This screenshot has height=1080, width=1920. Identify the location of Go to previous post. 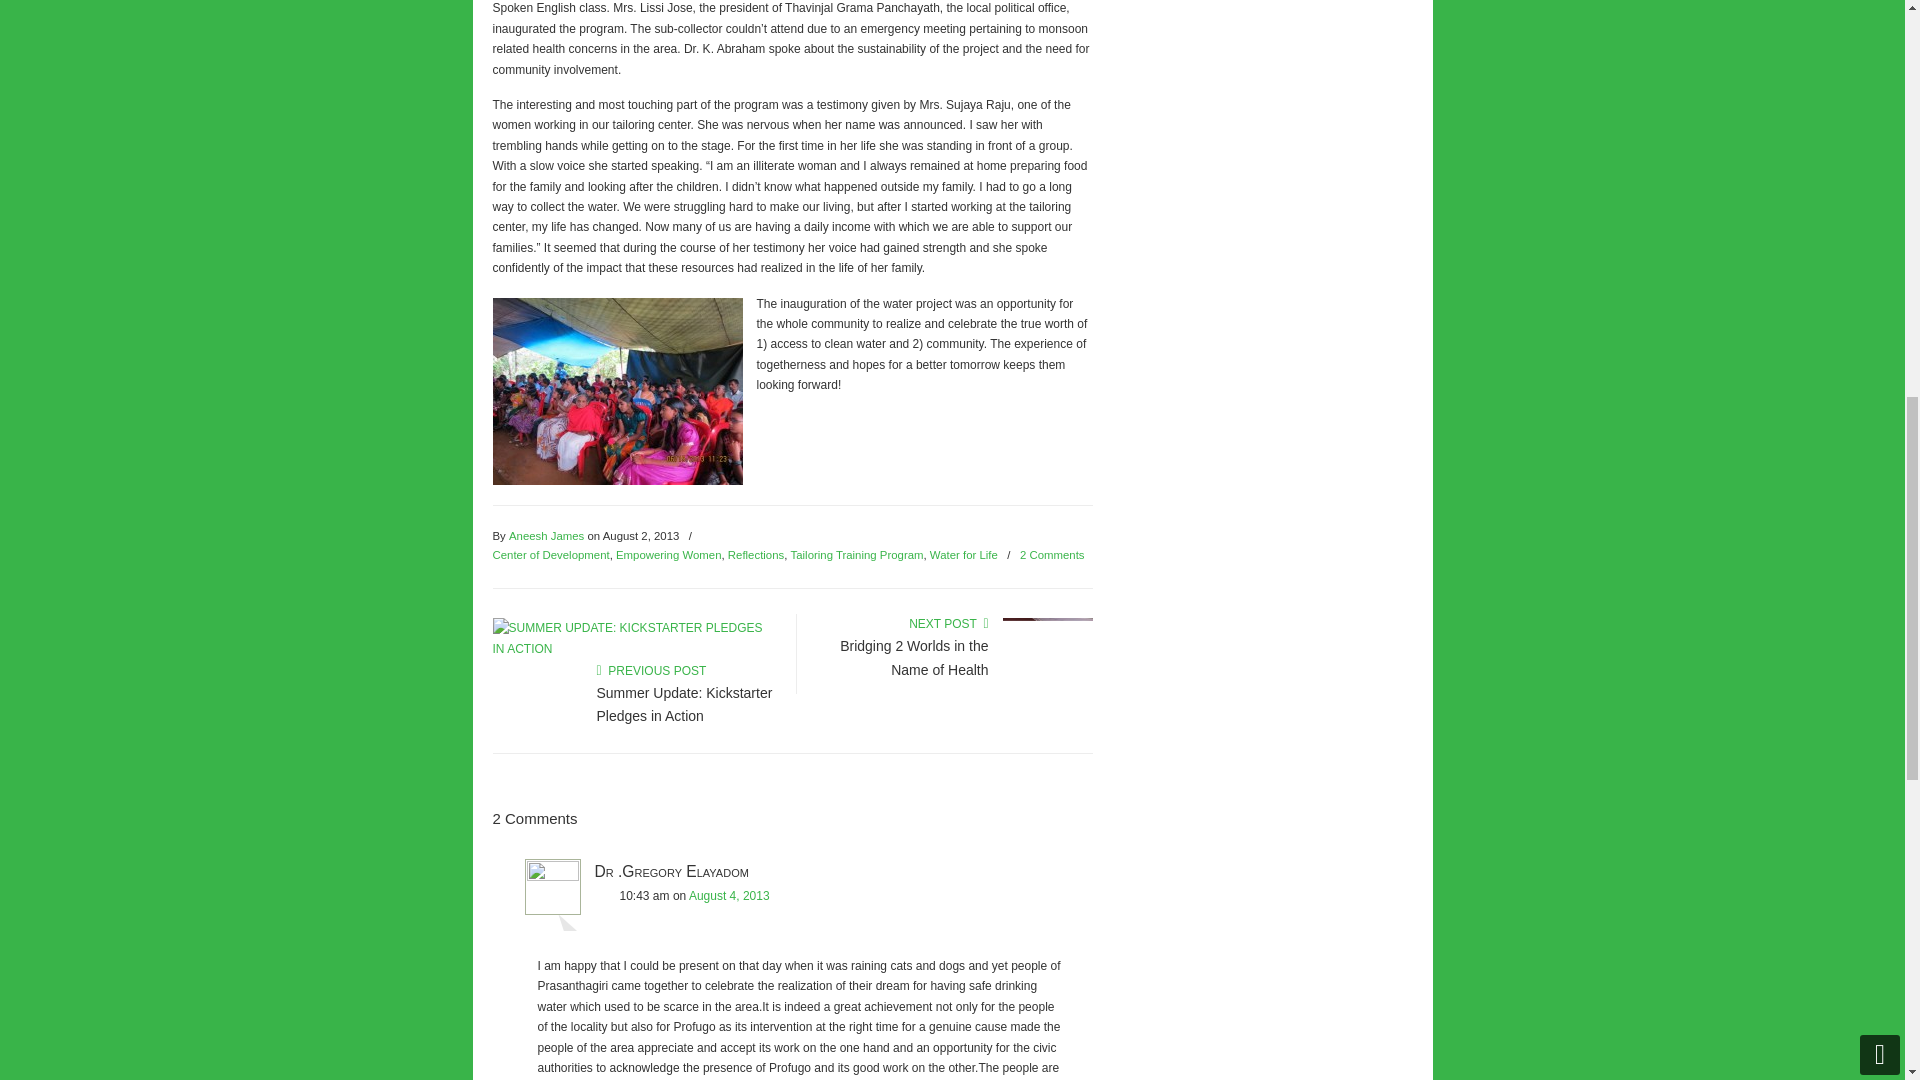
(650, 671).